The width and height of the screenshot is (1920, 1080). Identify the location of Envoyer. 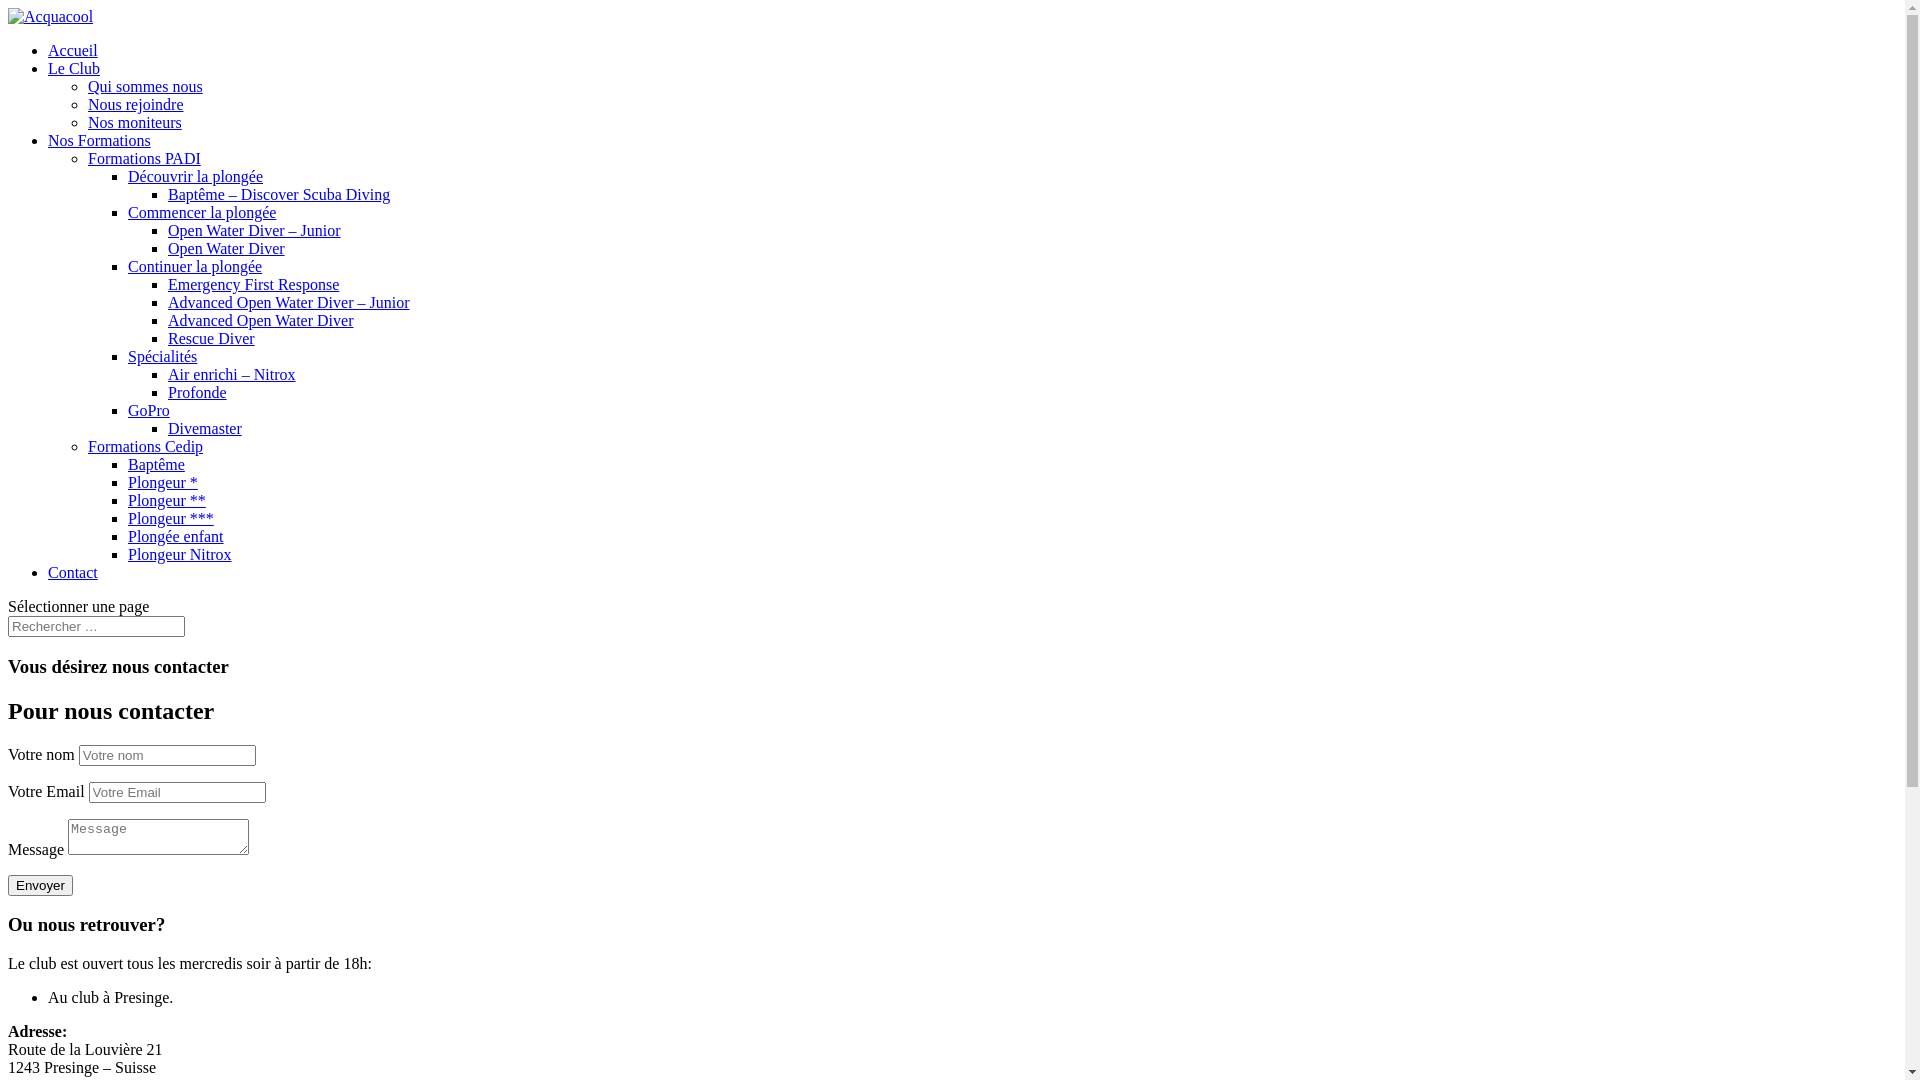
(40, 886).